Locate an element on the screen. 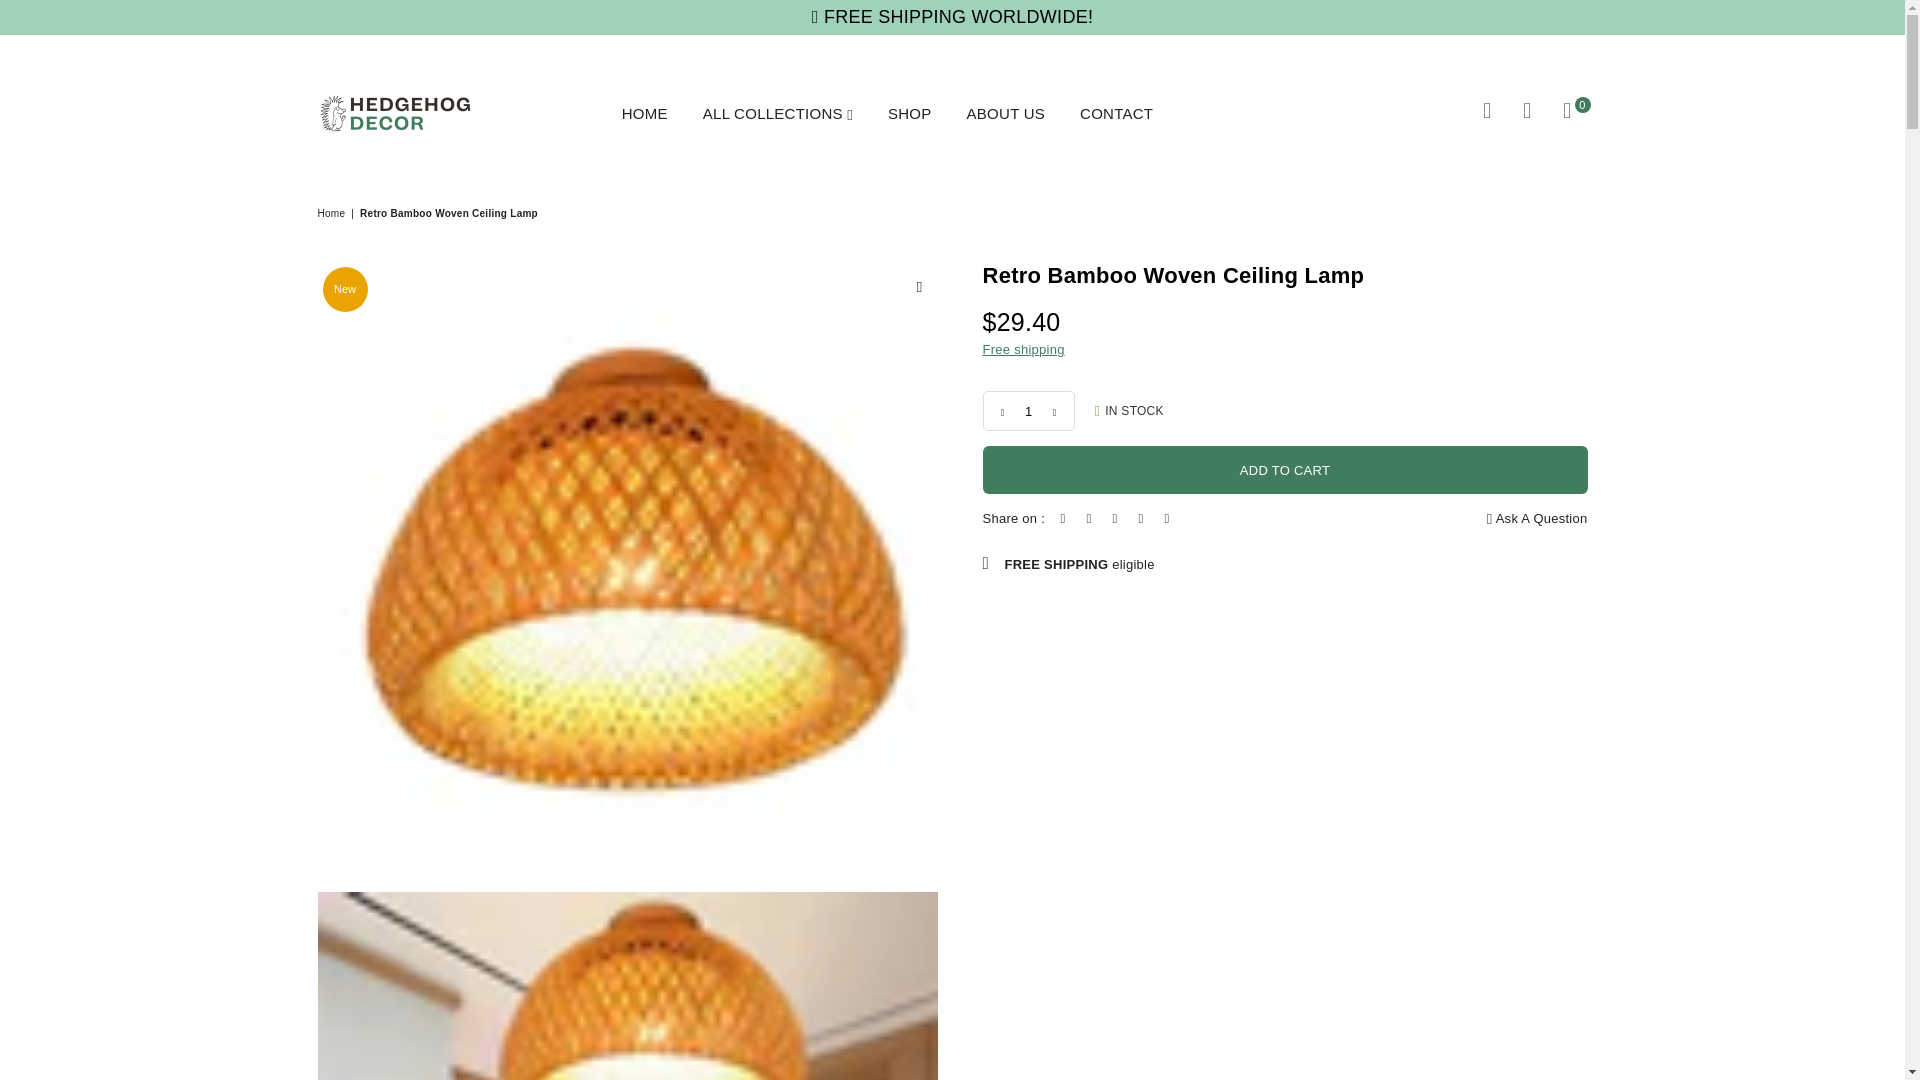  HOME is located at coordinates (644, 114).